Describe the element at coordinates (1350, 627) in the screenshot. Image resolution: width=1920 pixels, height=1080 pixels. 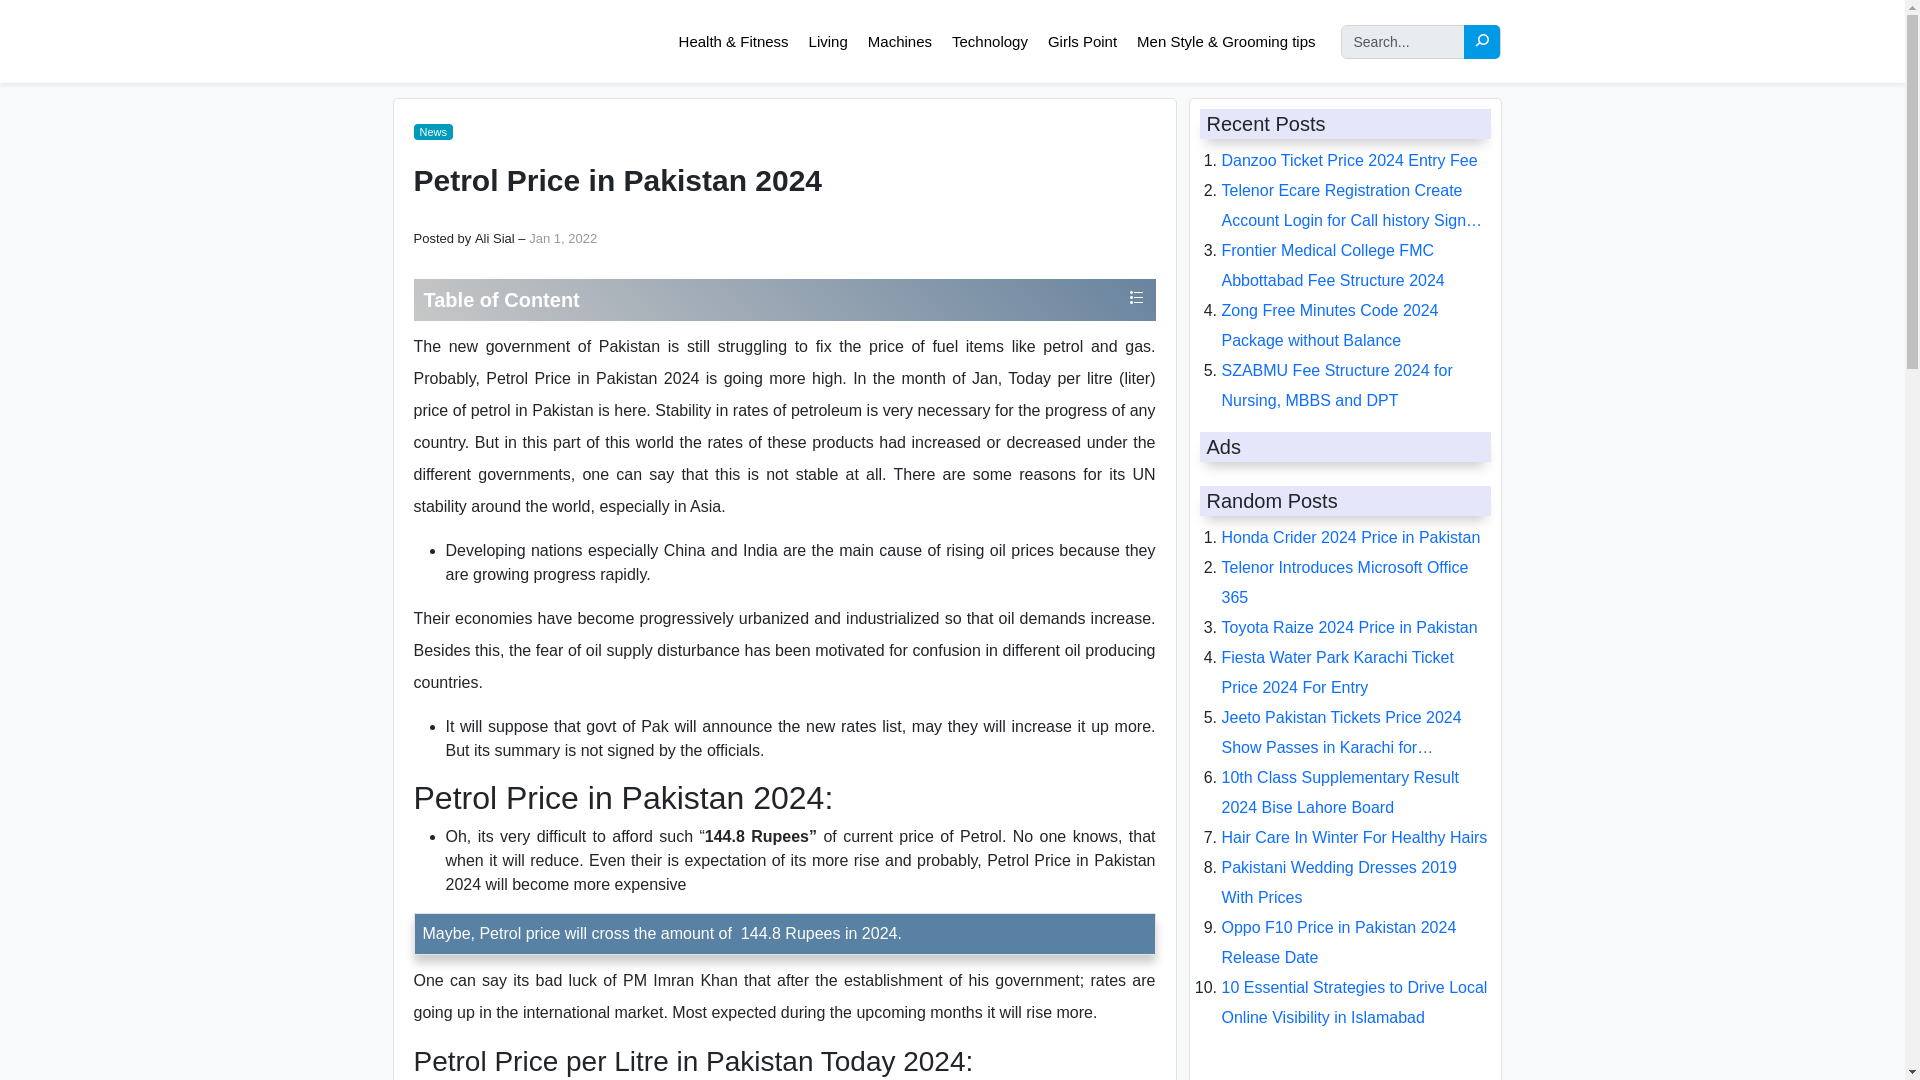
I see `Toyota Raize 2024 Price in Pakistan` at that location.